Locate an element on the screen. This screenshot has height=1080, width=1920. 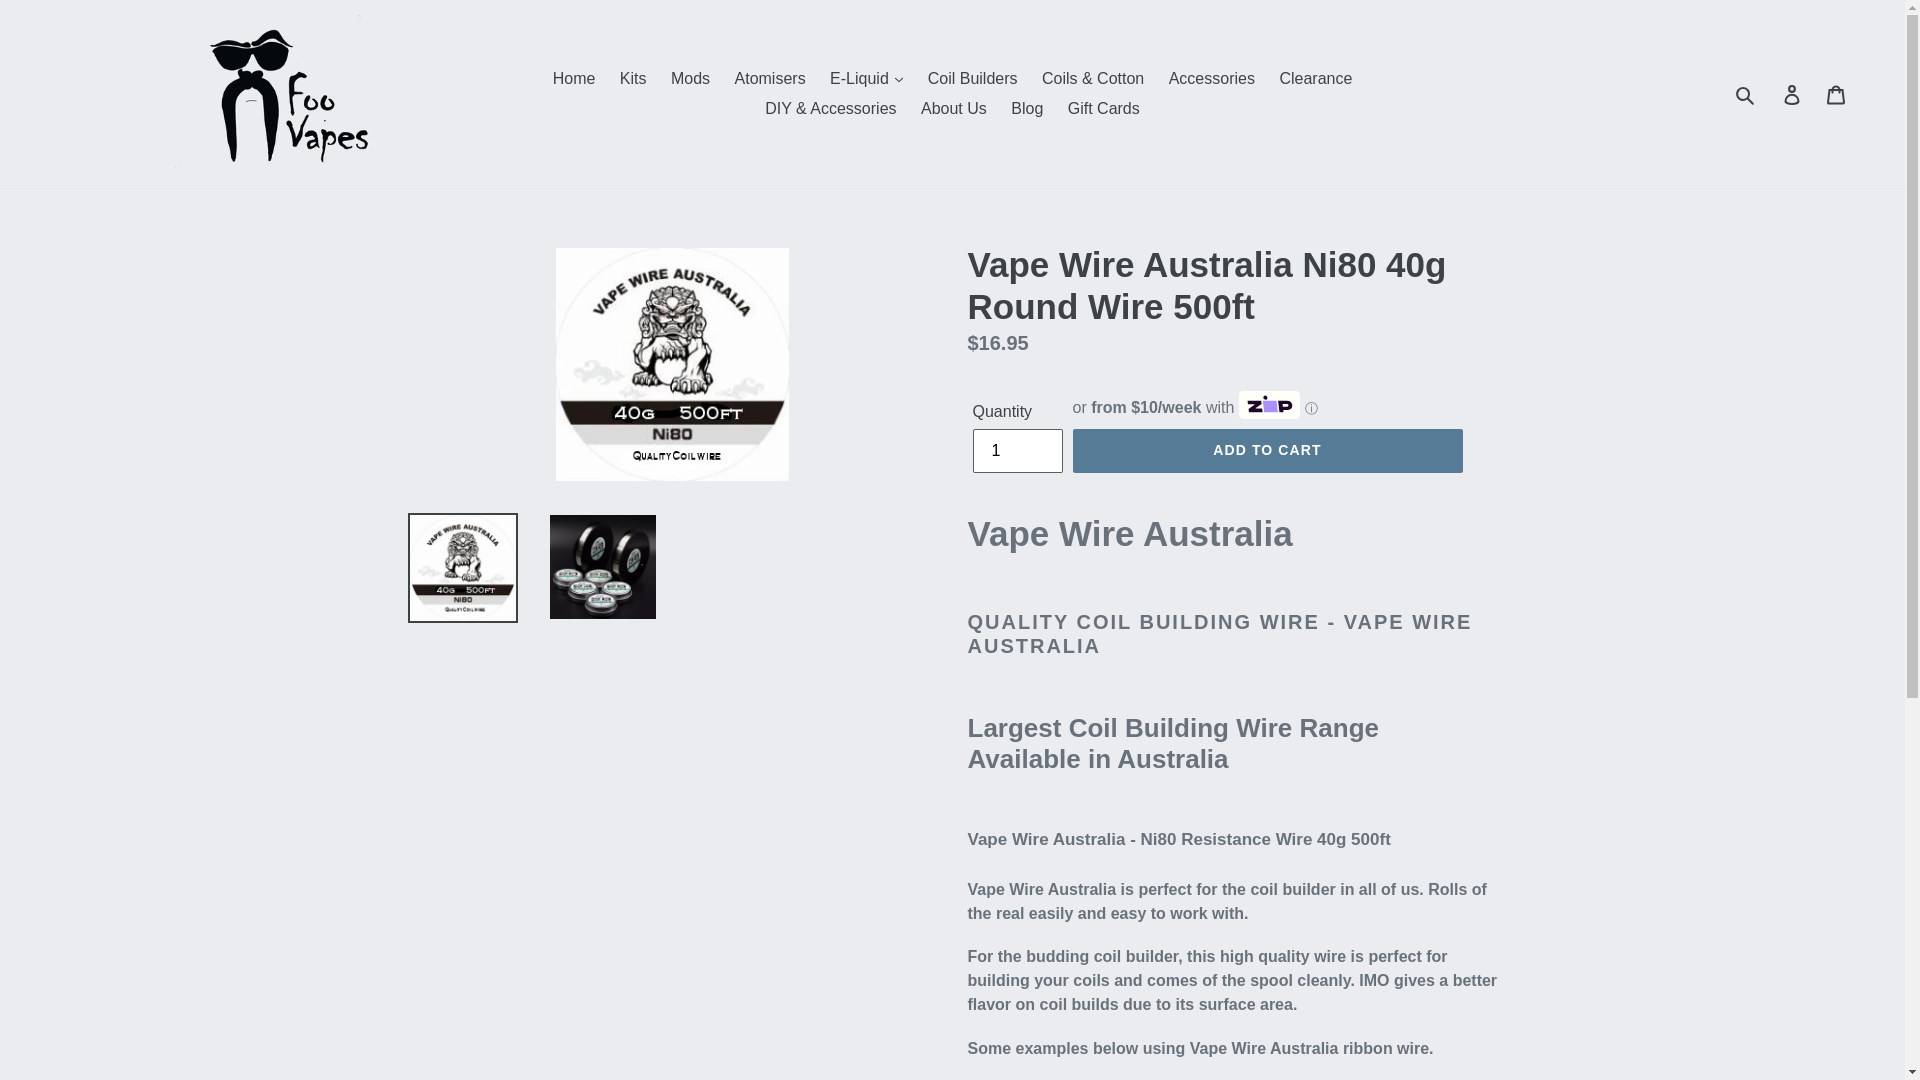
Home is located at coordinates (574, 78).